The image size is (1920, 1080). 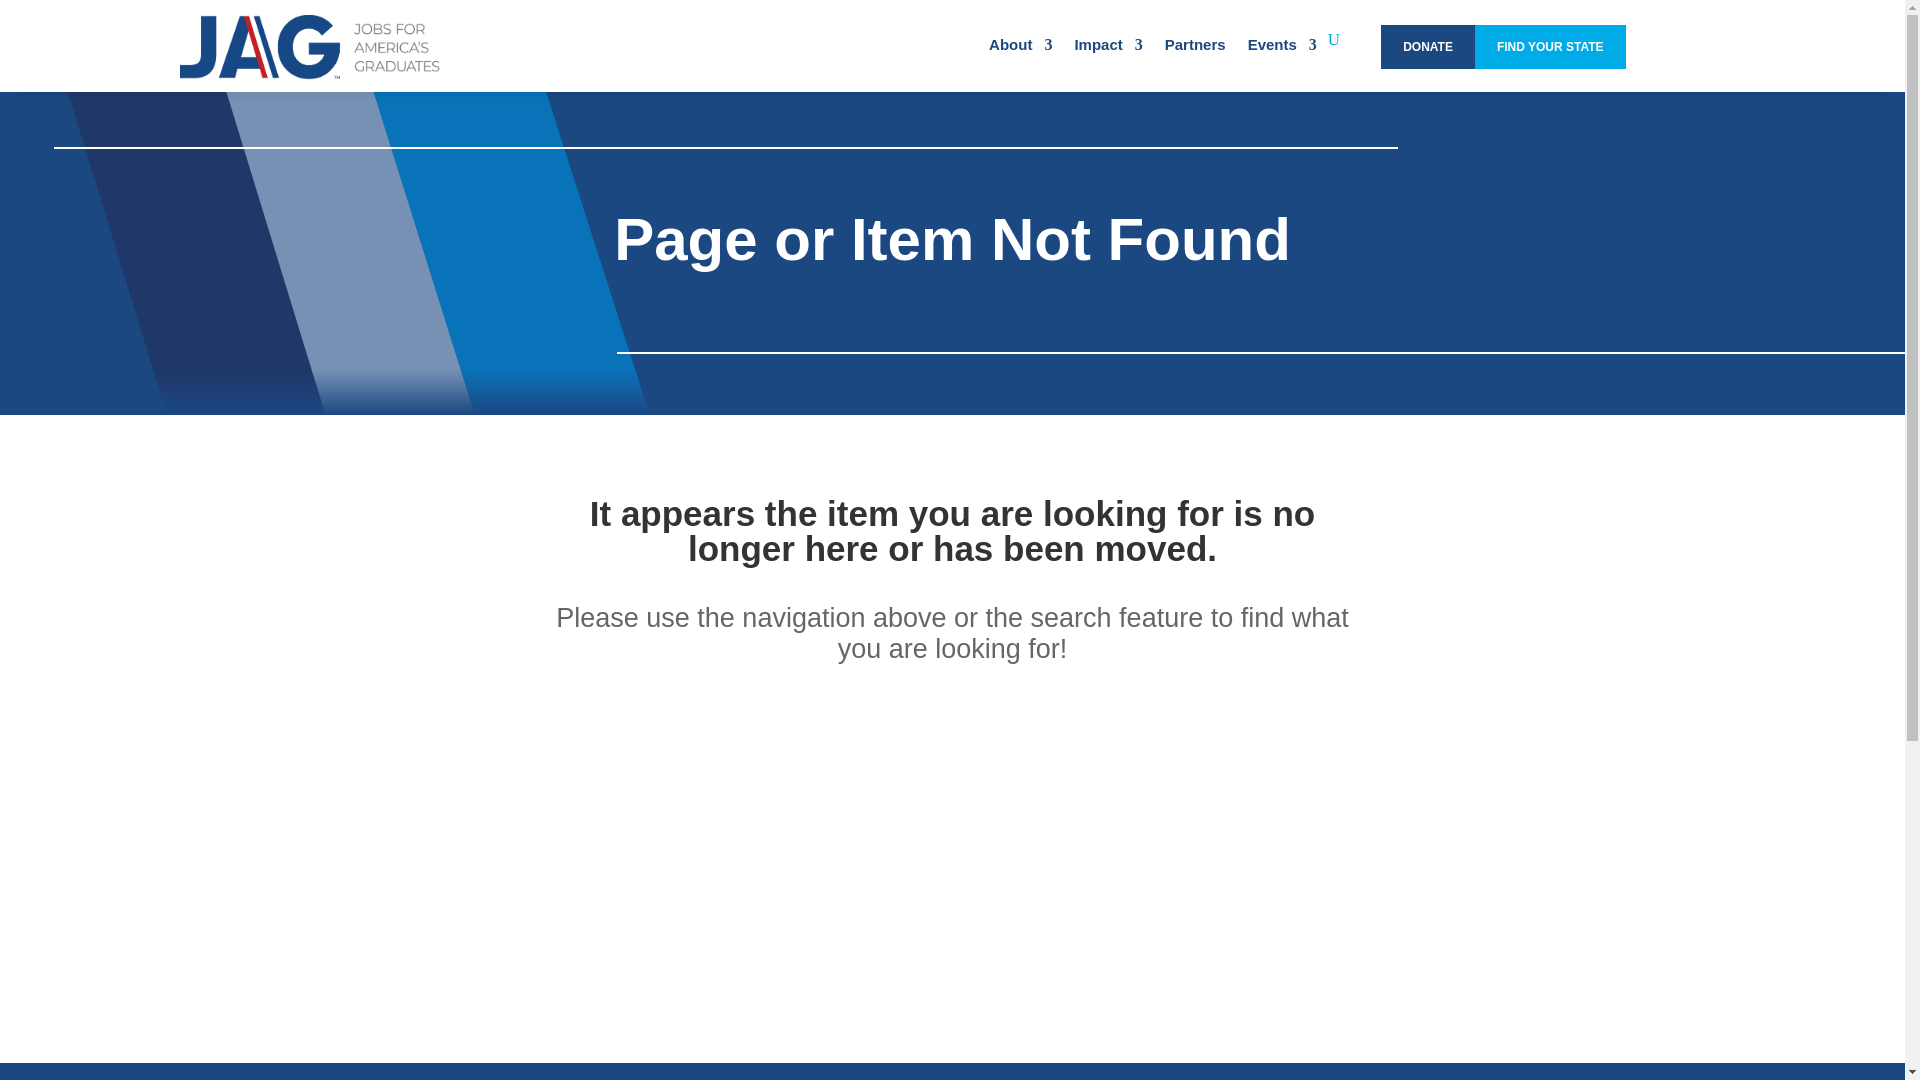 What do you see at coordinates (1108, 64) in the screenshot?
I see `Impact` at bounding box center [1108, 64].